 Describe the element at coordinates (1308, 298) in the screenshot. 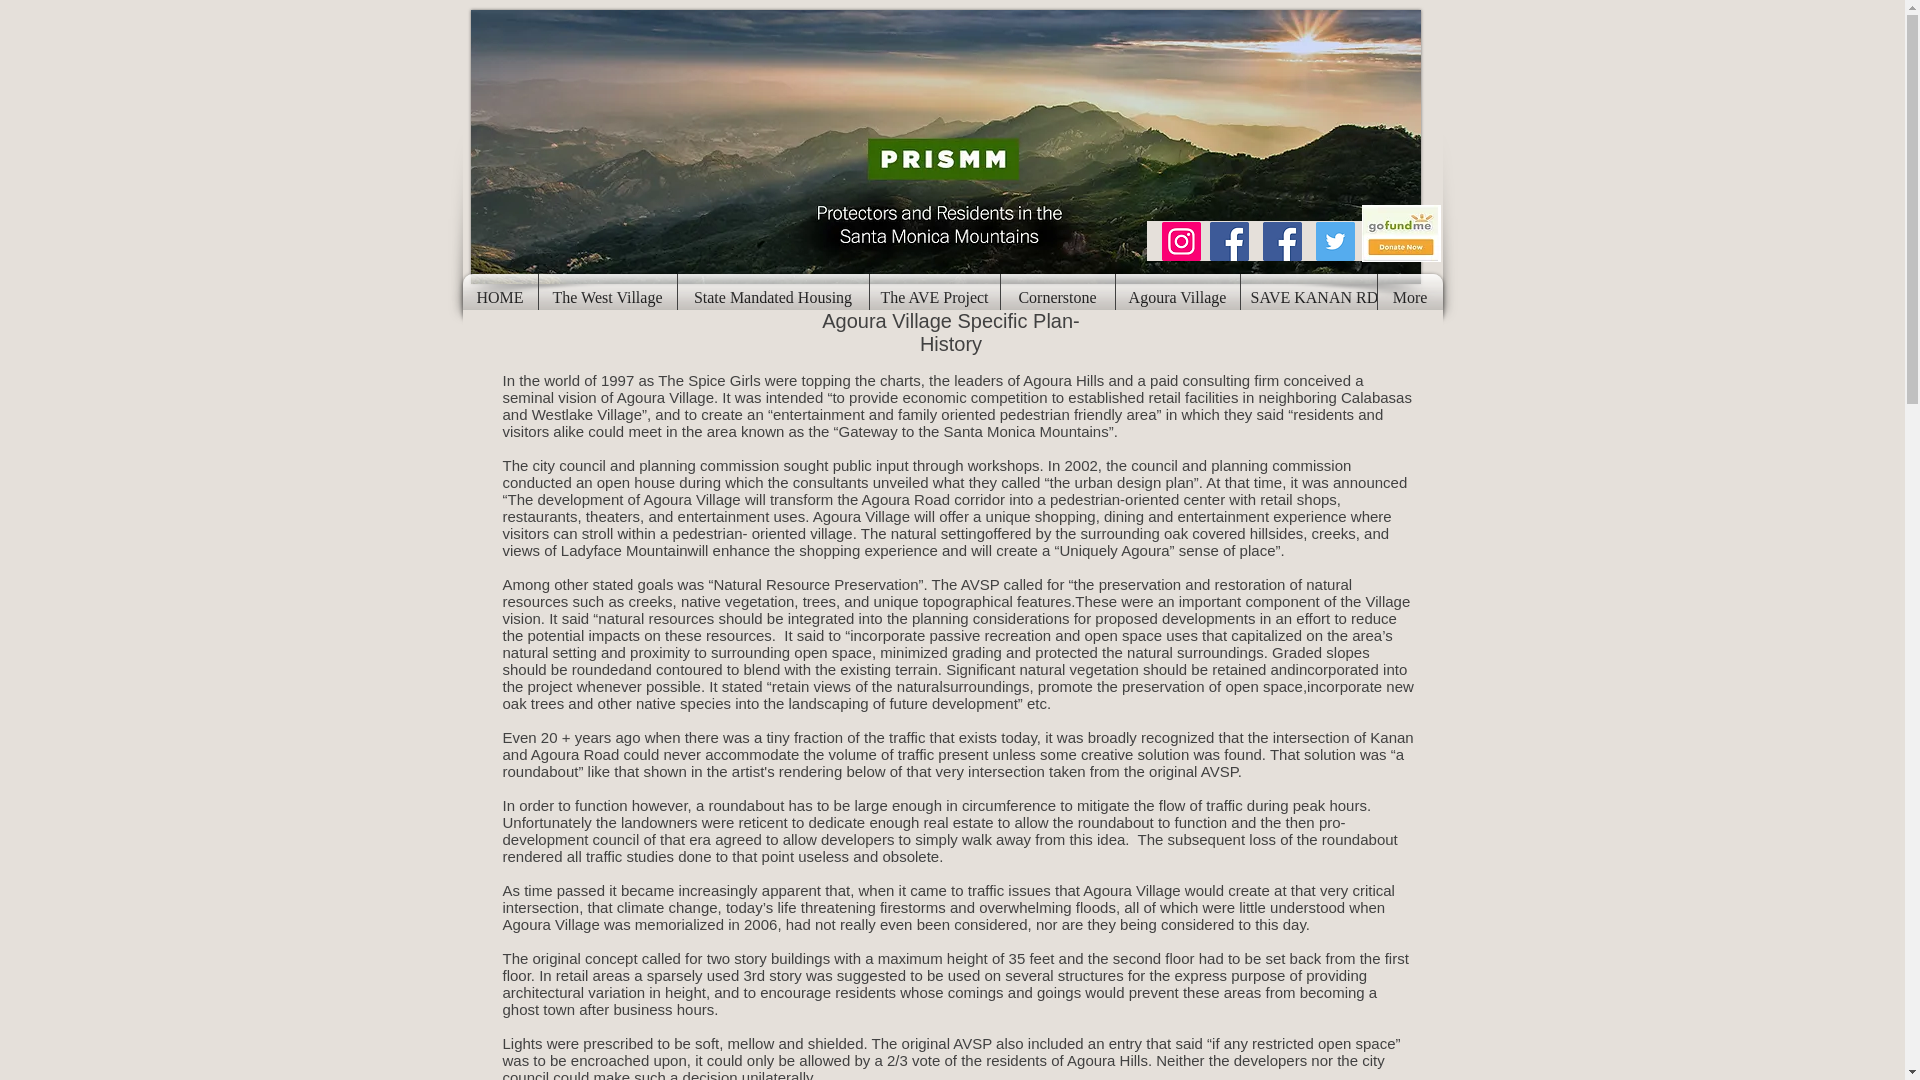

I see `SAVE KANAN RD` at that location.